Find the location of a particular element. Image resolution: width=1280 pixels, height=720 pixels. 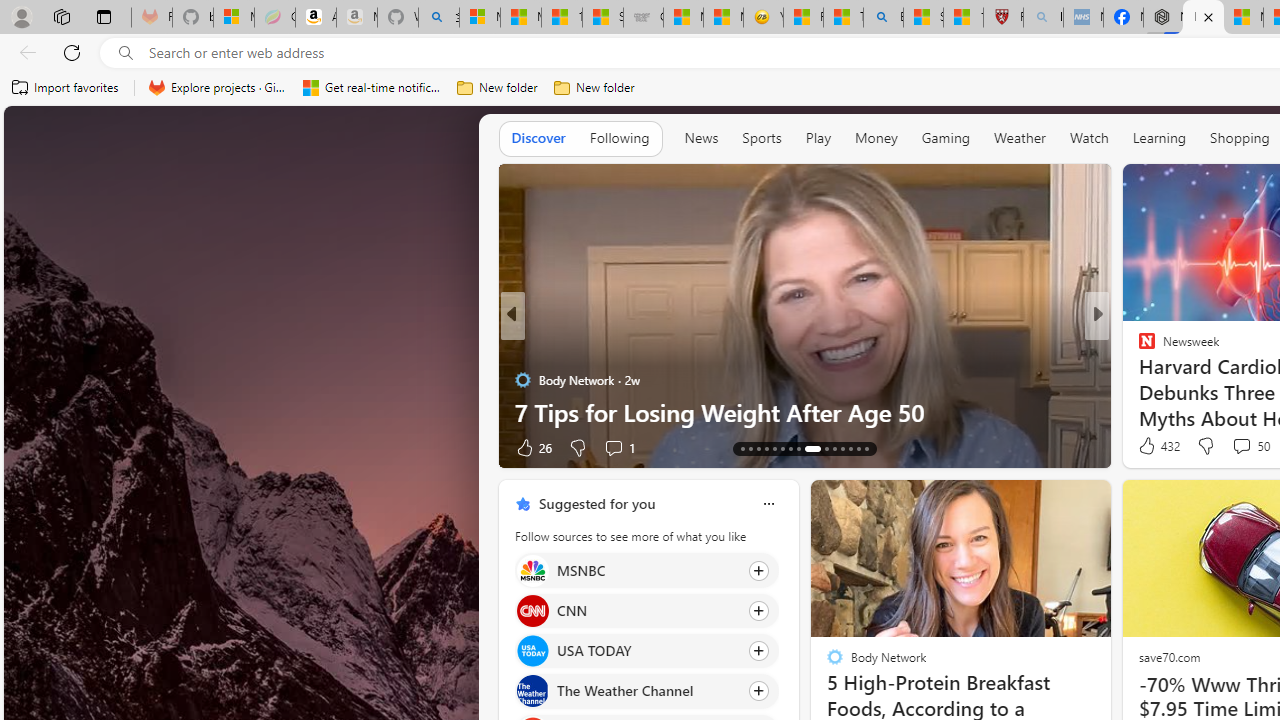

Start the conversation is located at coordinates (1222, 447).